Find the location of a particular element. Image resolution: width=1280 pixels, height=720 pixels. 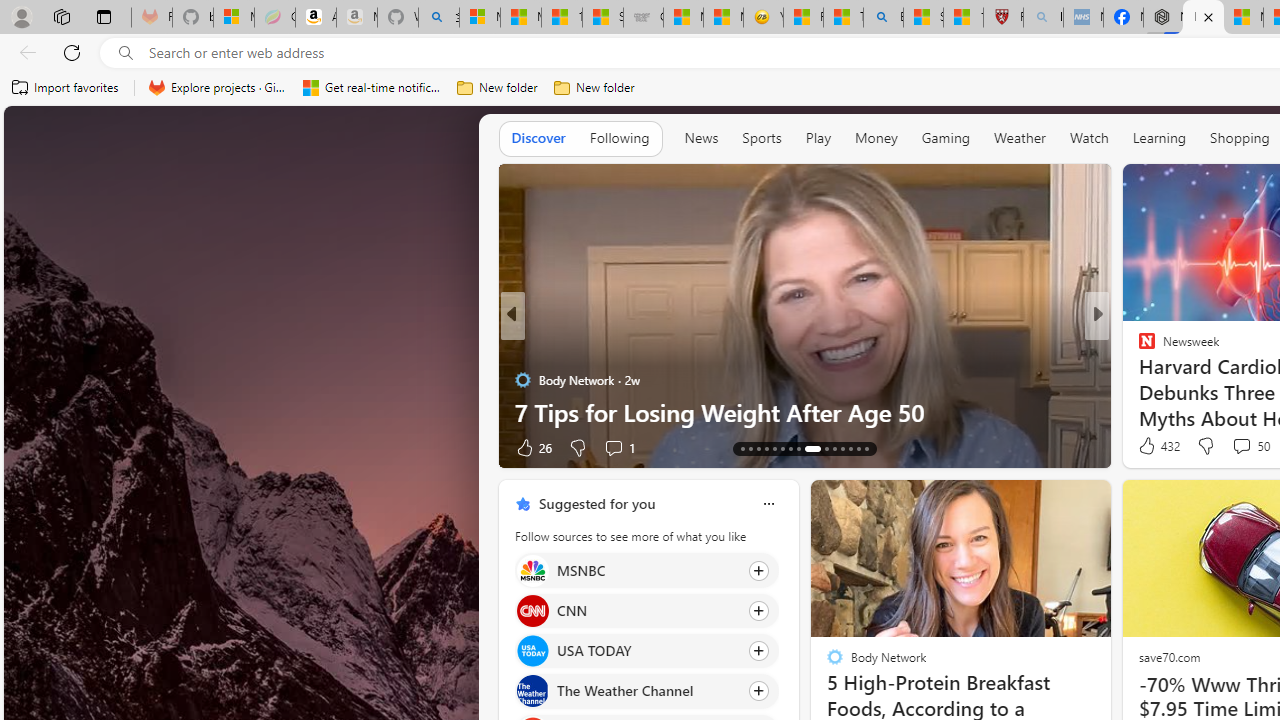

Start the conversation is located at coordinates (1222, 447).